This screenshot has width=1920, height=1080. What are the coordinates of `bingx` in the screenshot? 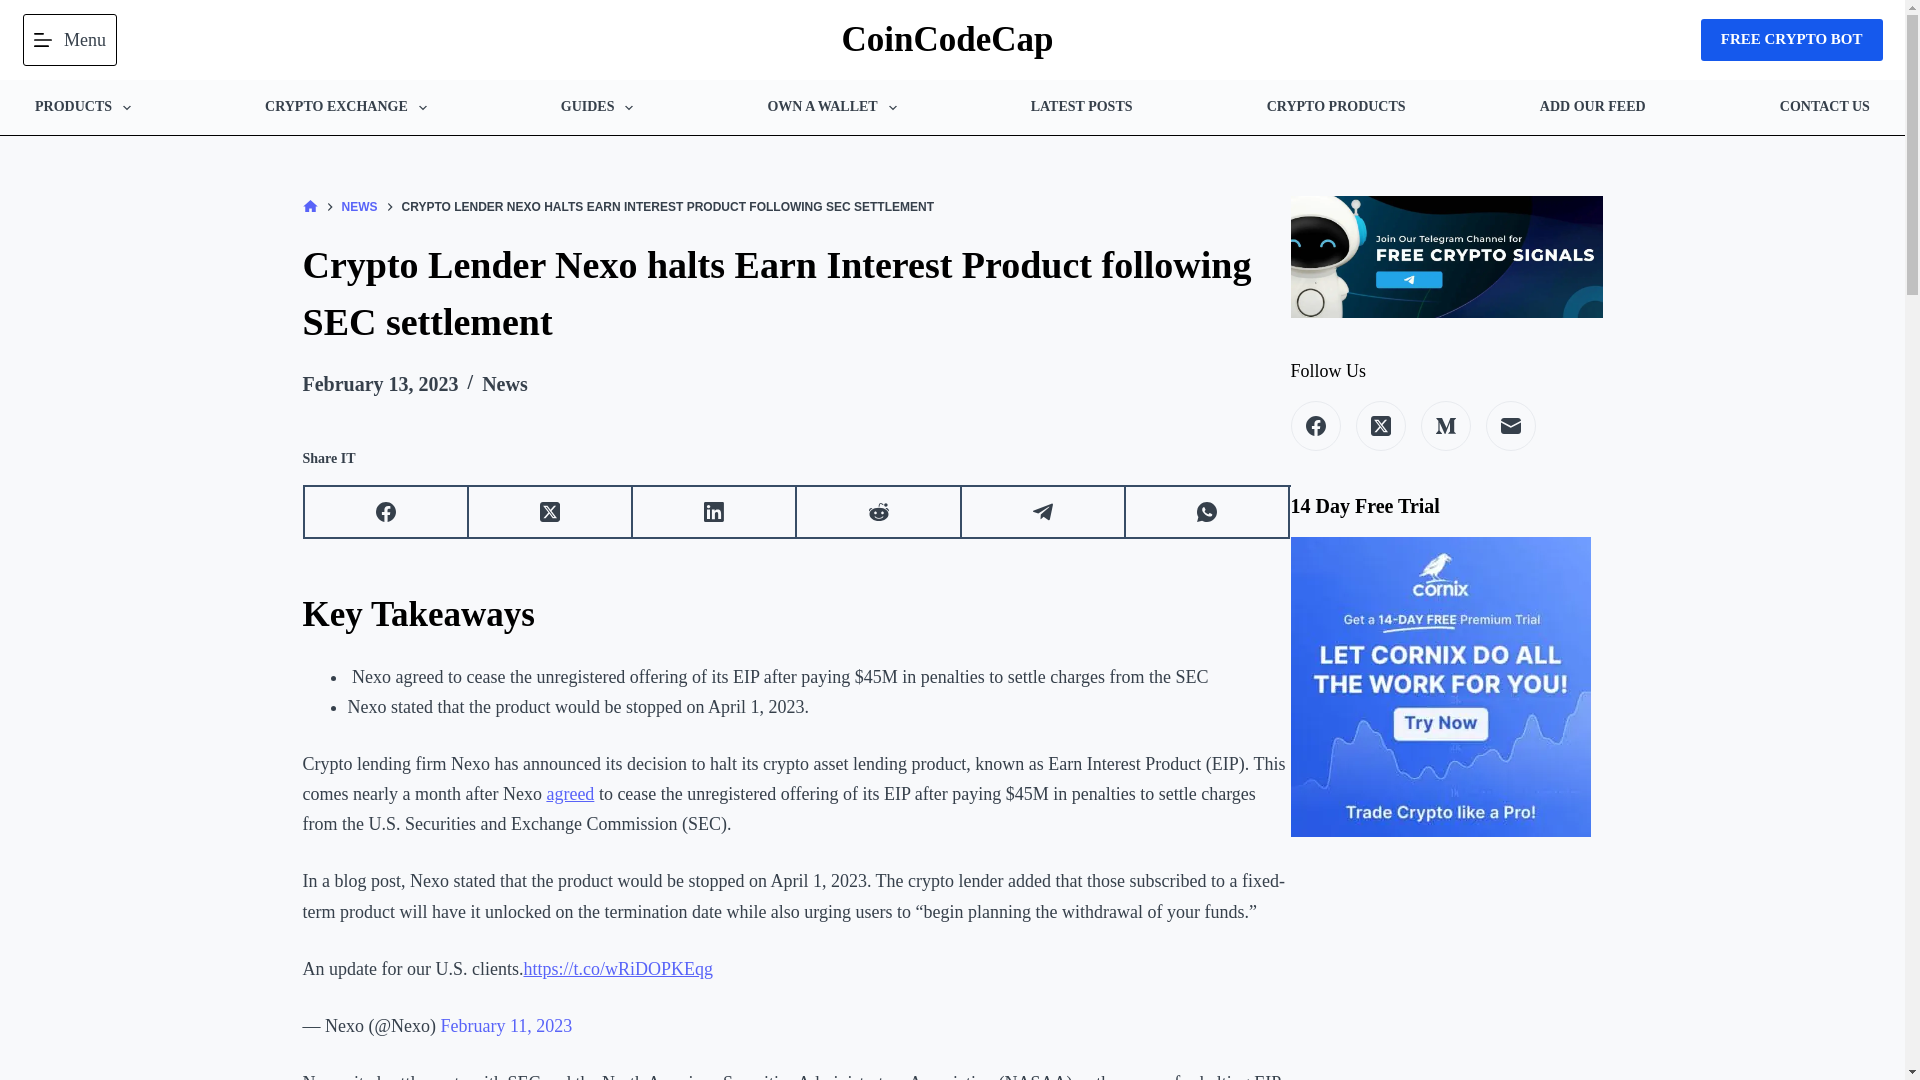 It's located at (1792, 40).